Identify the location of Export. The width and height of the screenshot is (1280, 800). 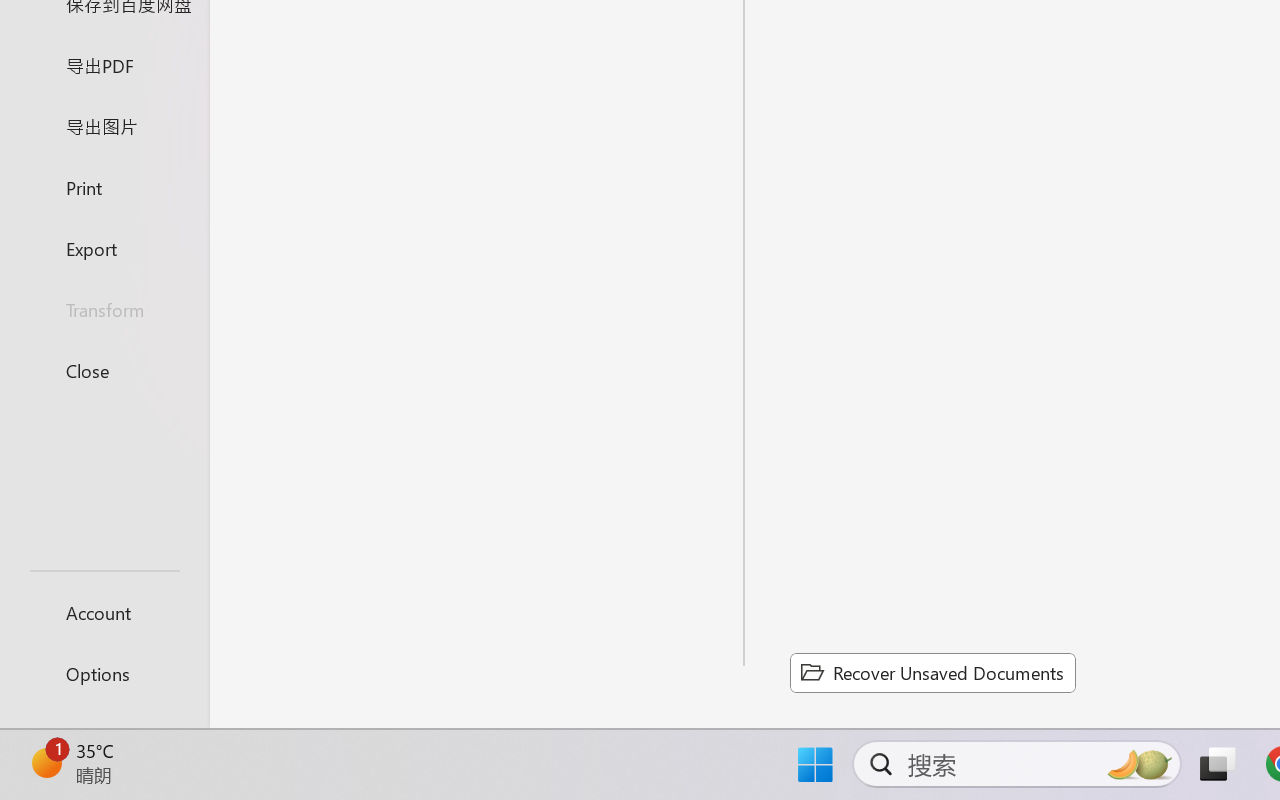
(104, 248).